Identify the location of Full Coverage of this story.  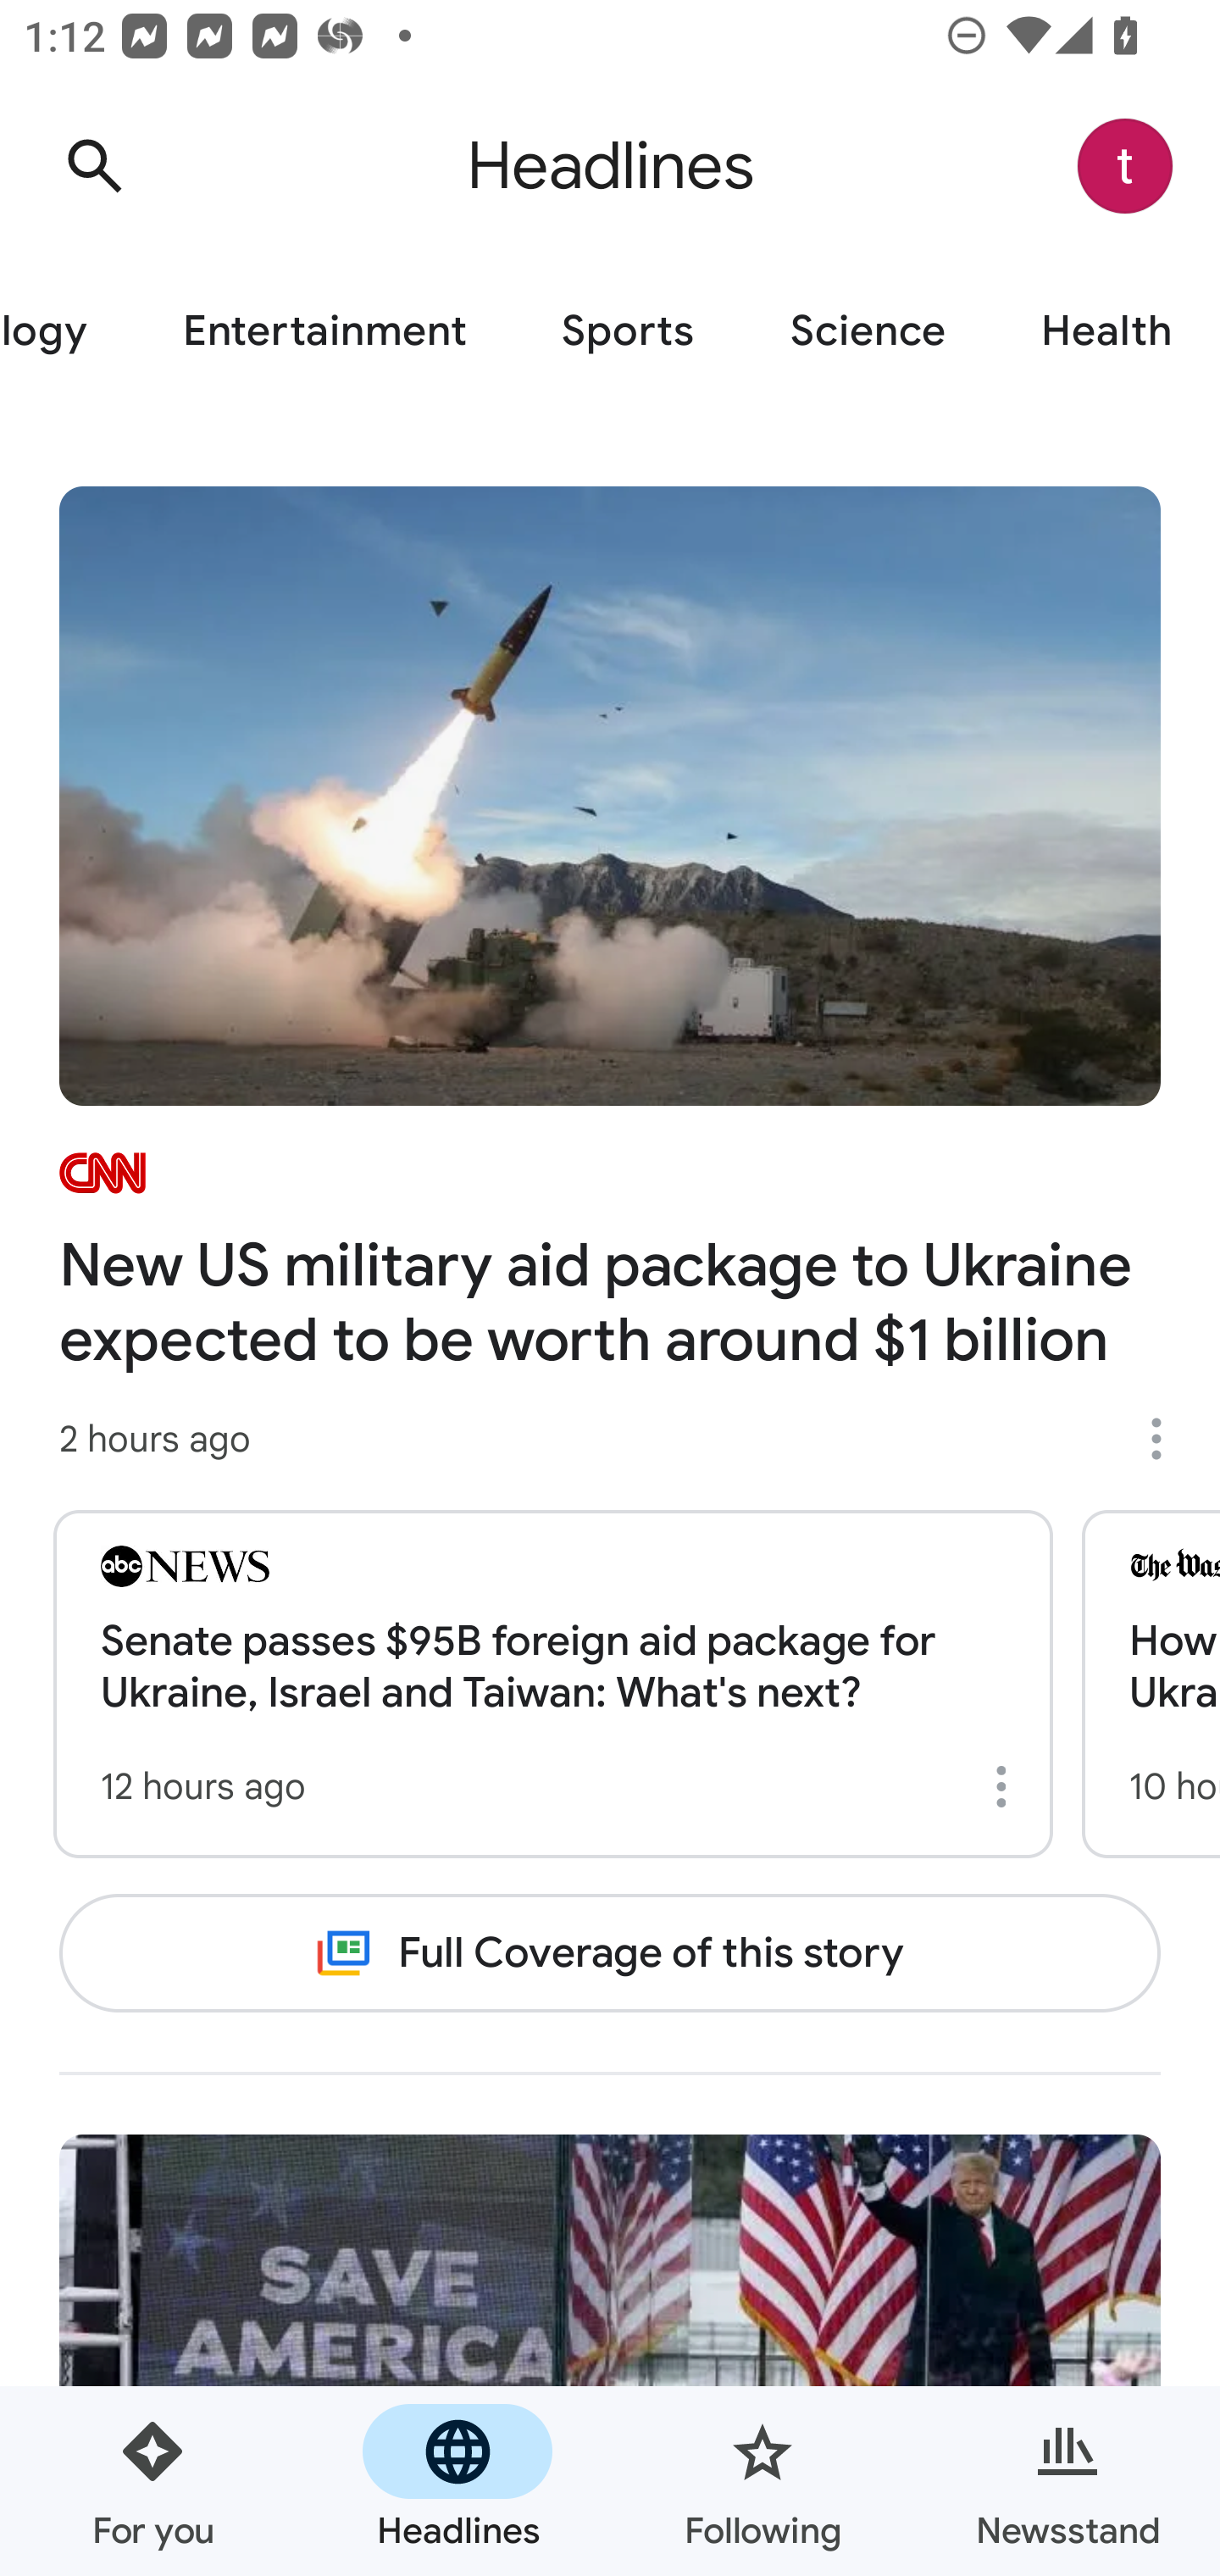
(610, 1952).